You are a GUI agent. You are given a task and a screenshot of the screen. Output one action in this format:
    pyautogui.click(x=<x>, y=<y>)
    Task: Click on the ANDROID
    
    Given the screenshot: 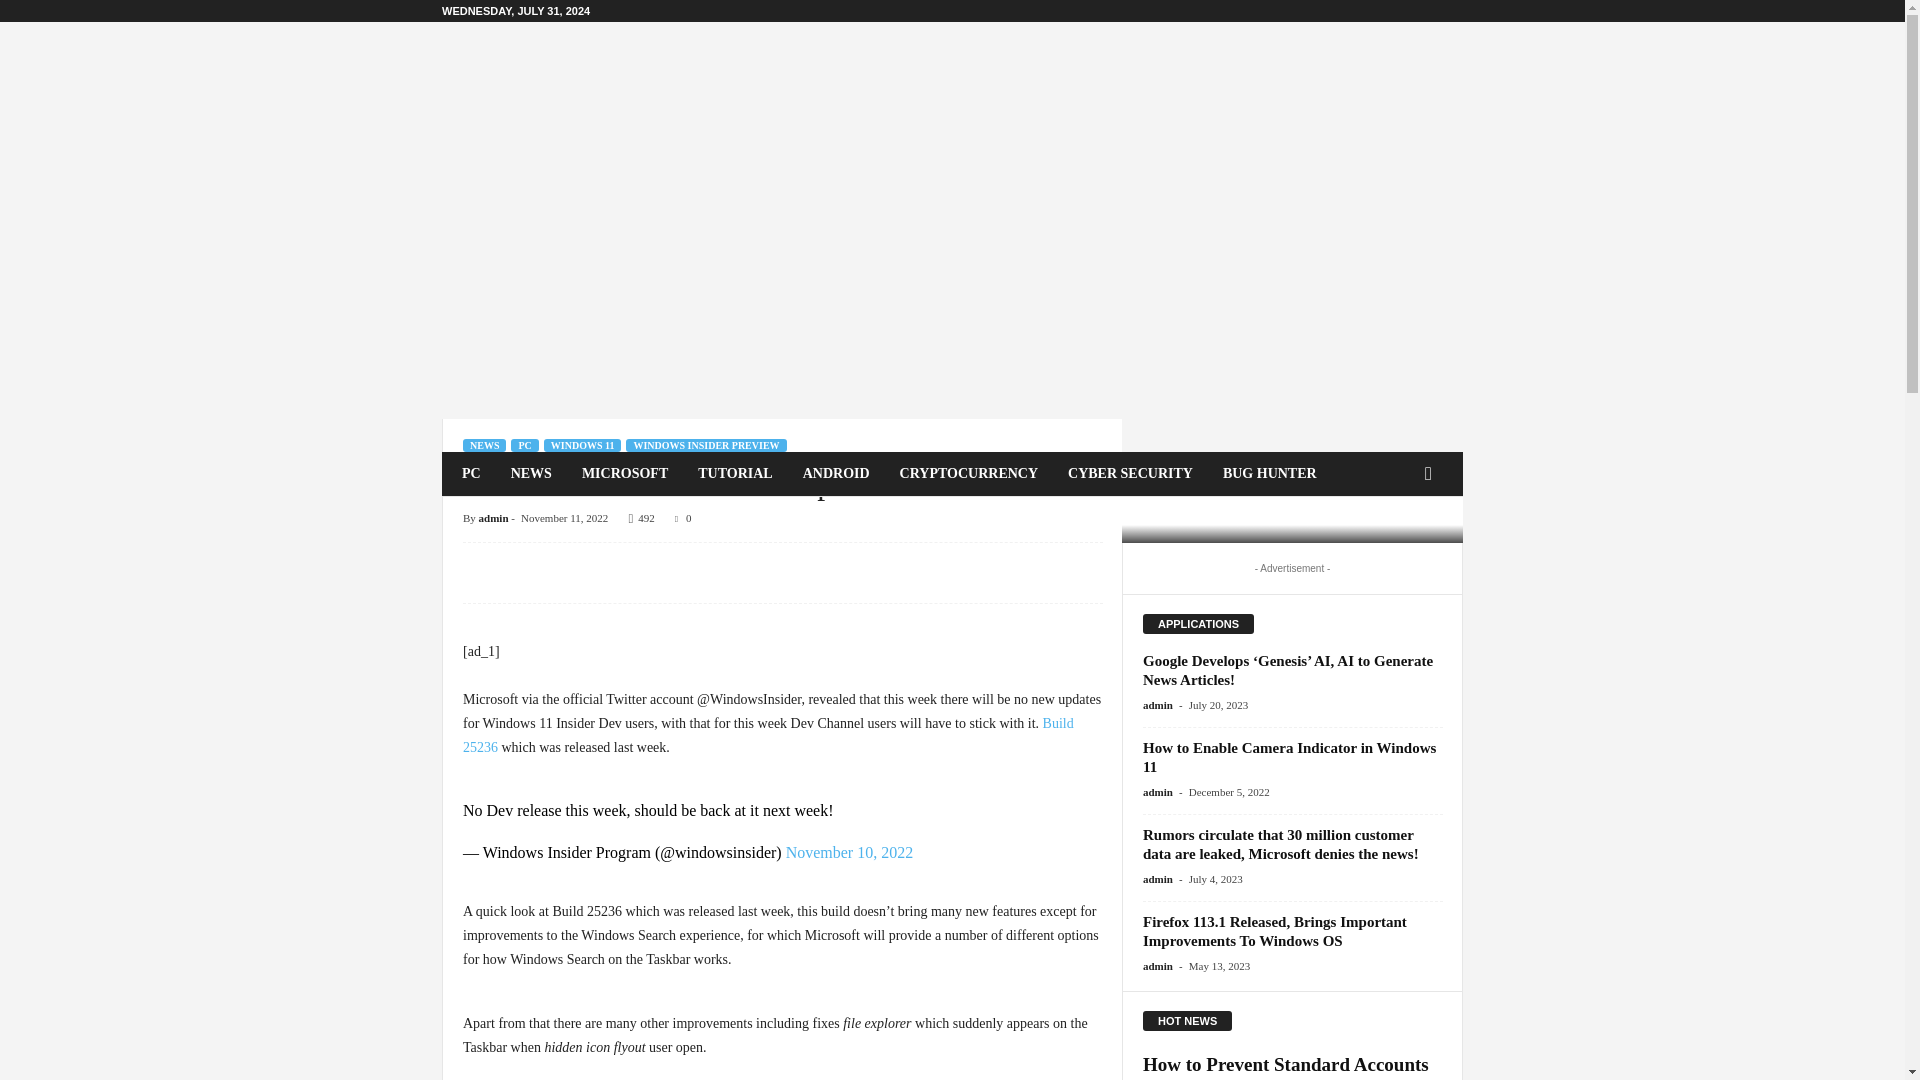 What is the action you would take?
    pyautogui.click(x=836, y=474)
    